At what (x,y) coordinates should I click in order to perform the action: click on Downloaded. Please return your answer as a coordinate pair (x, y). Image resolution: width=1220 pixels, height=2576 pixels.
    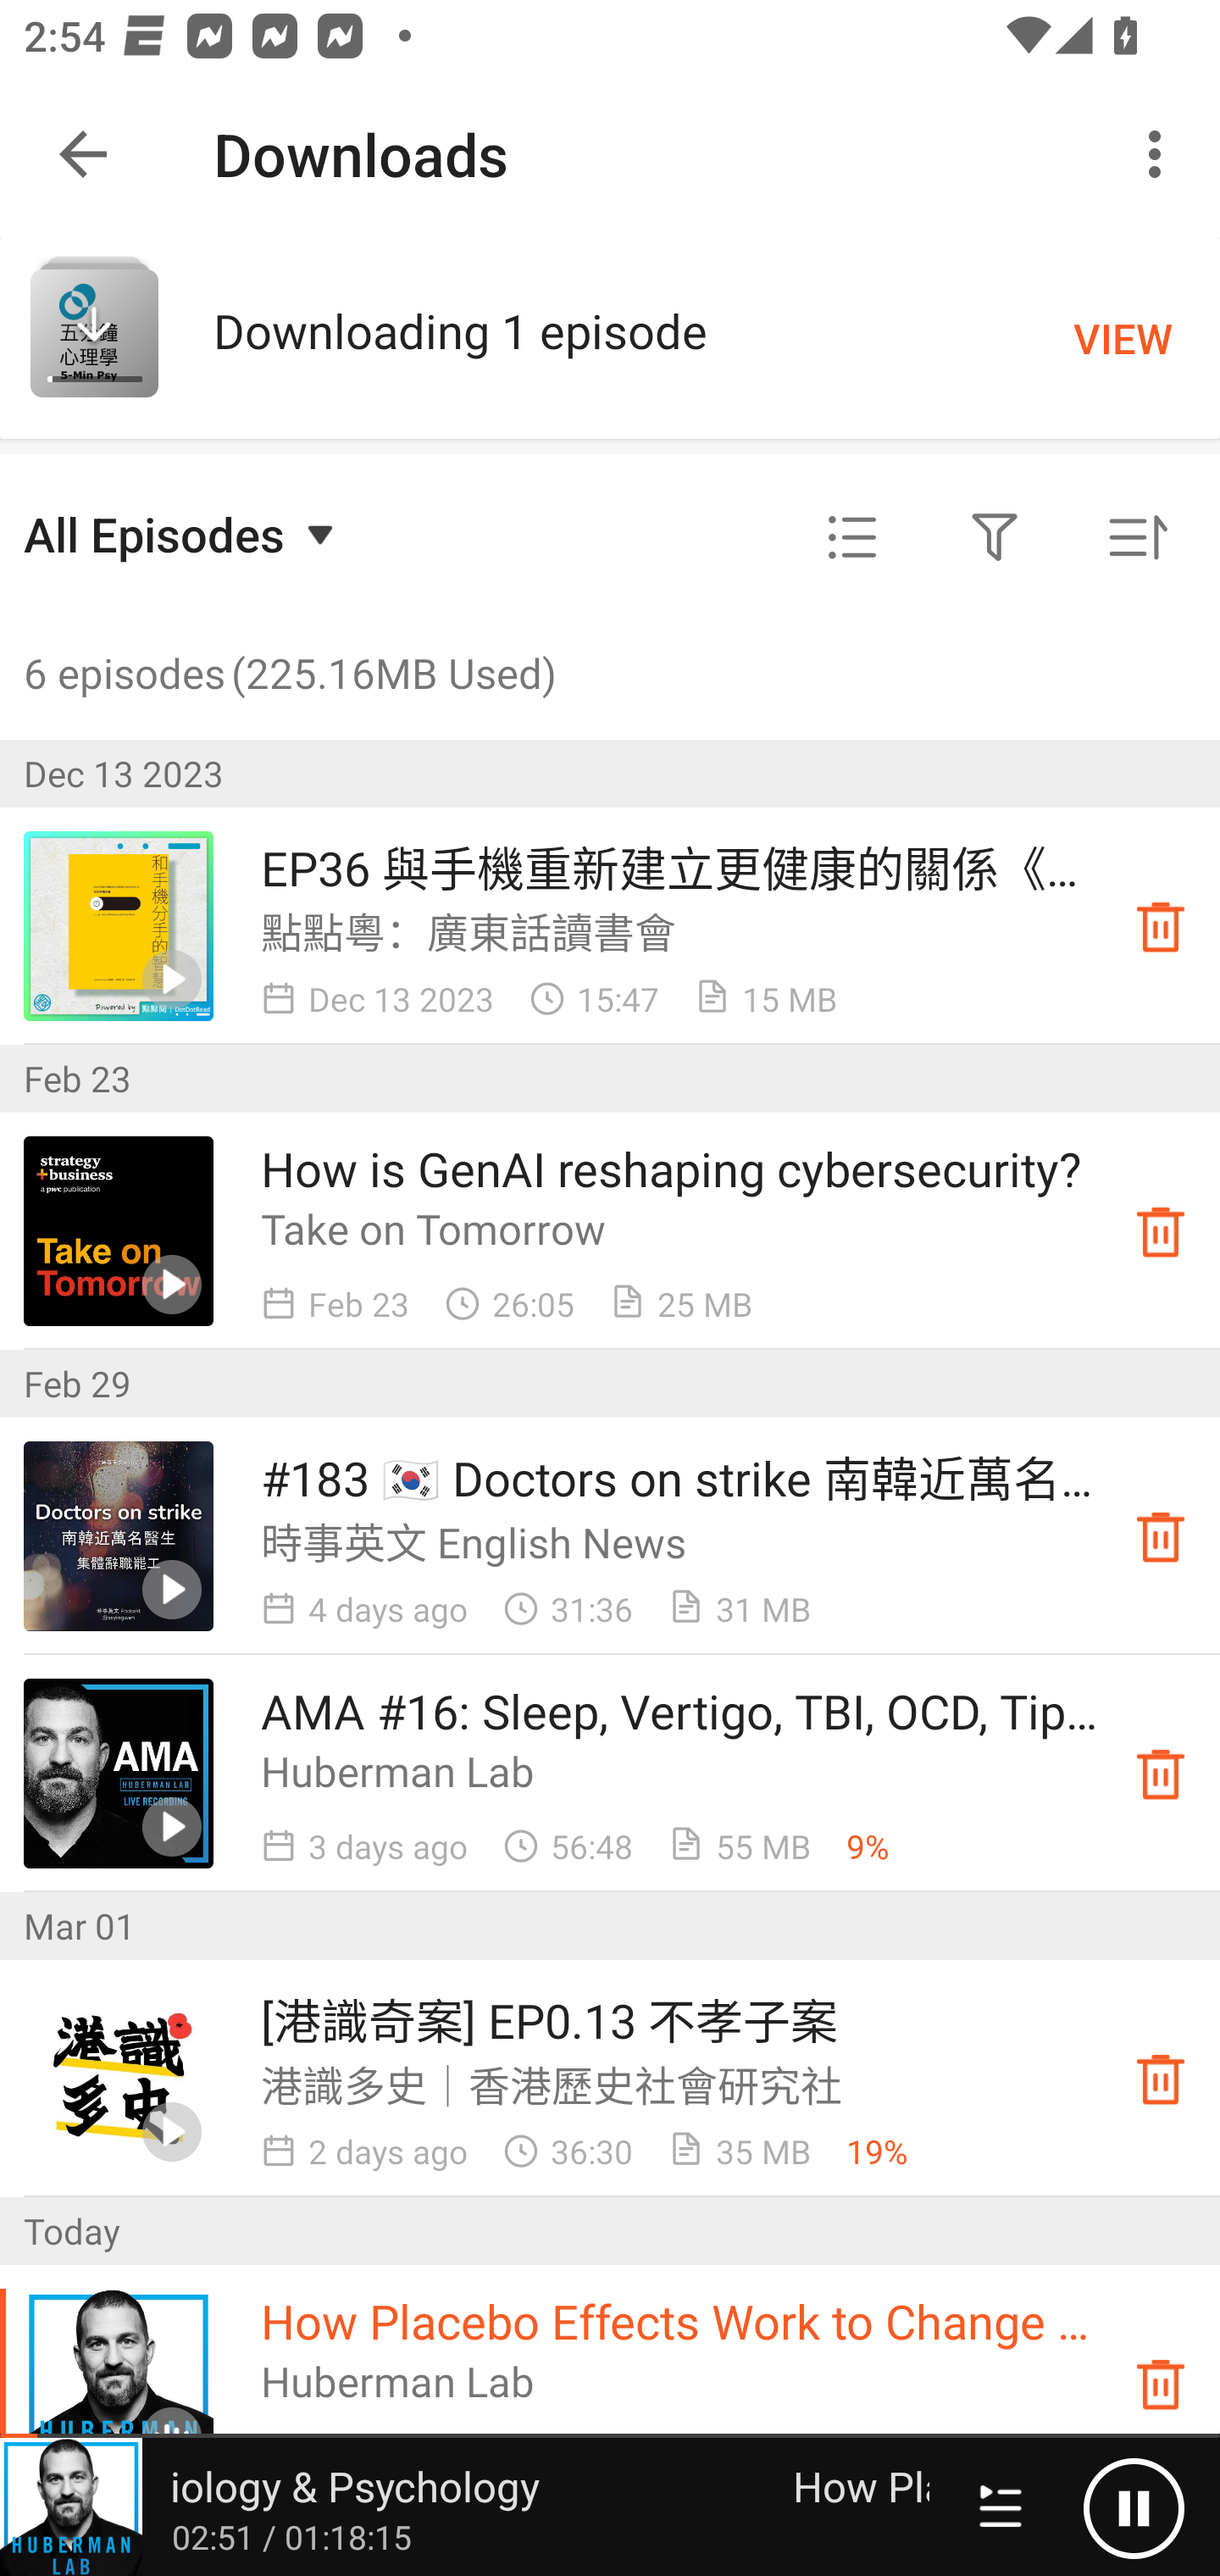
    Looking at the image, I should click on (1161, 2384).